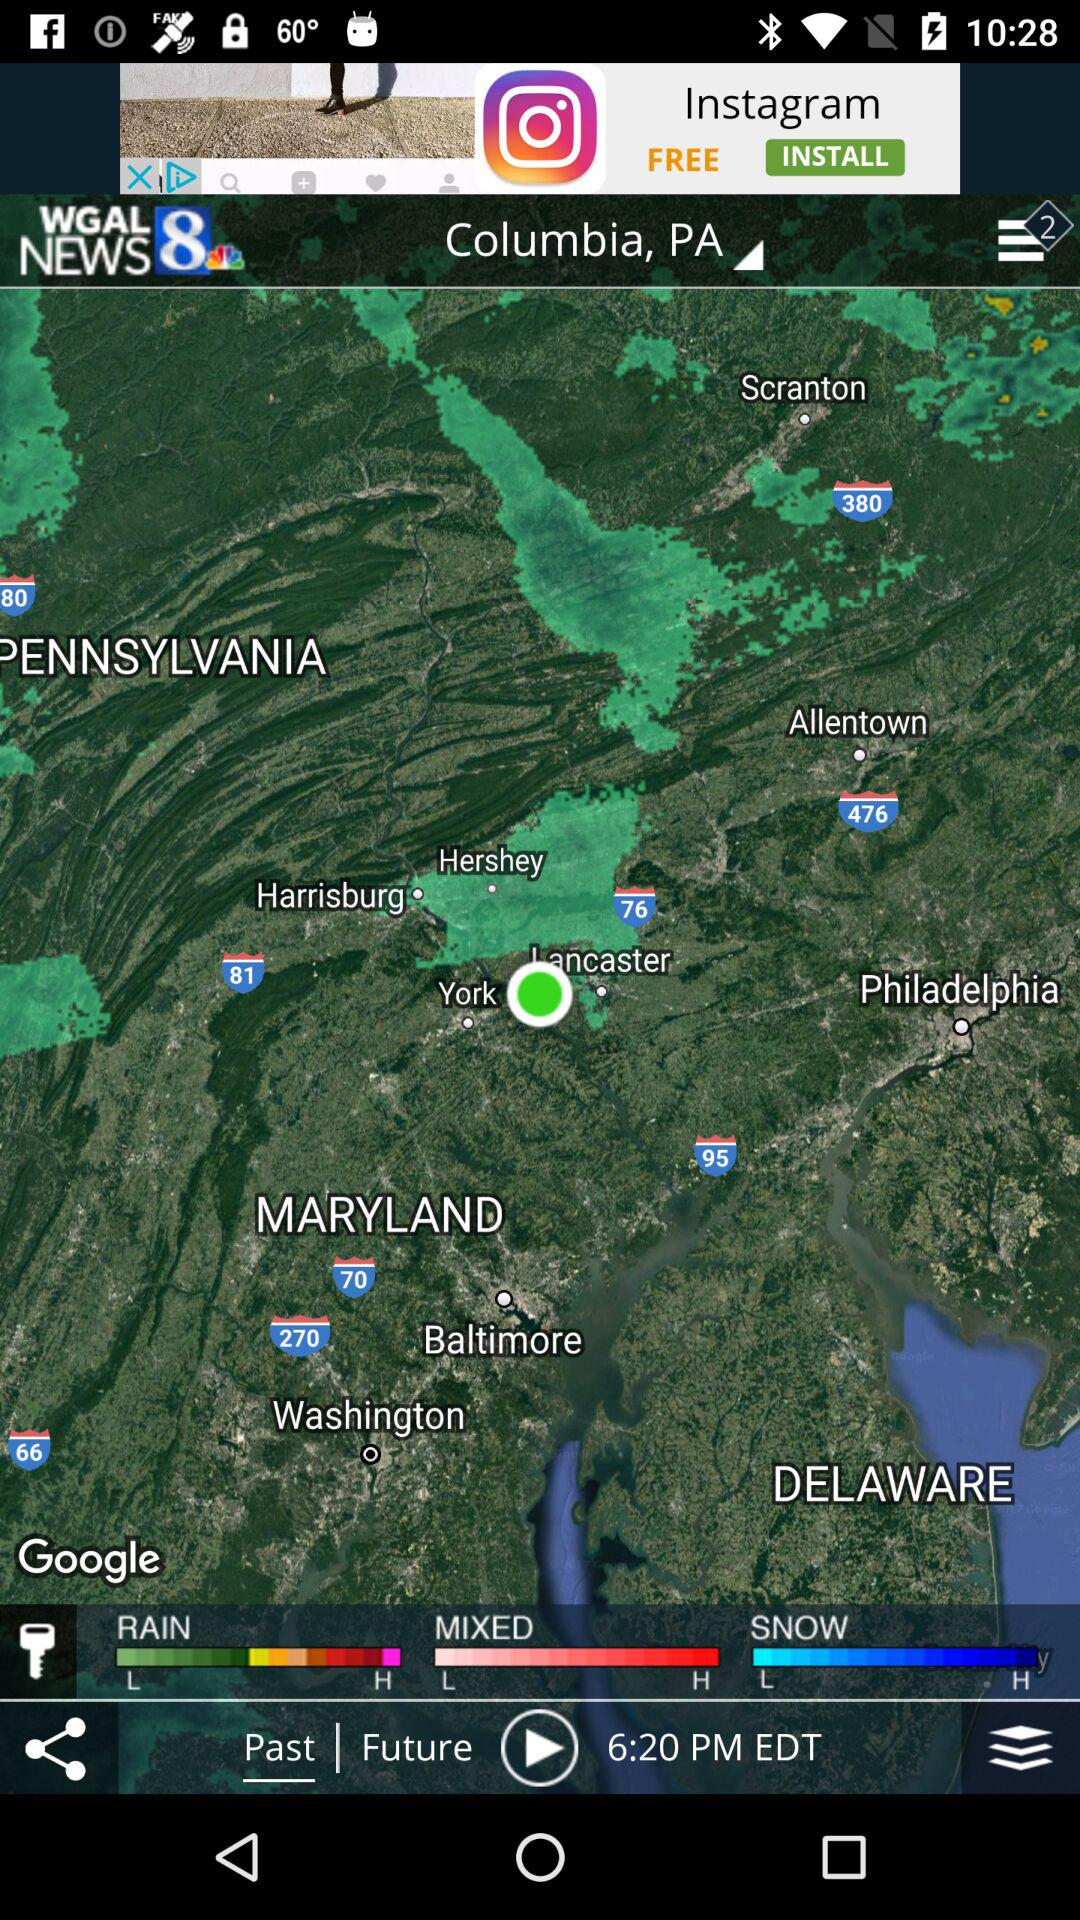  Describe the element at coordinates (131, 240) in the screenshot. I see `click item to the left of columbia, pa` at that location.